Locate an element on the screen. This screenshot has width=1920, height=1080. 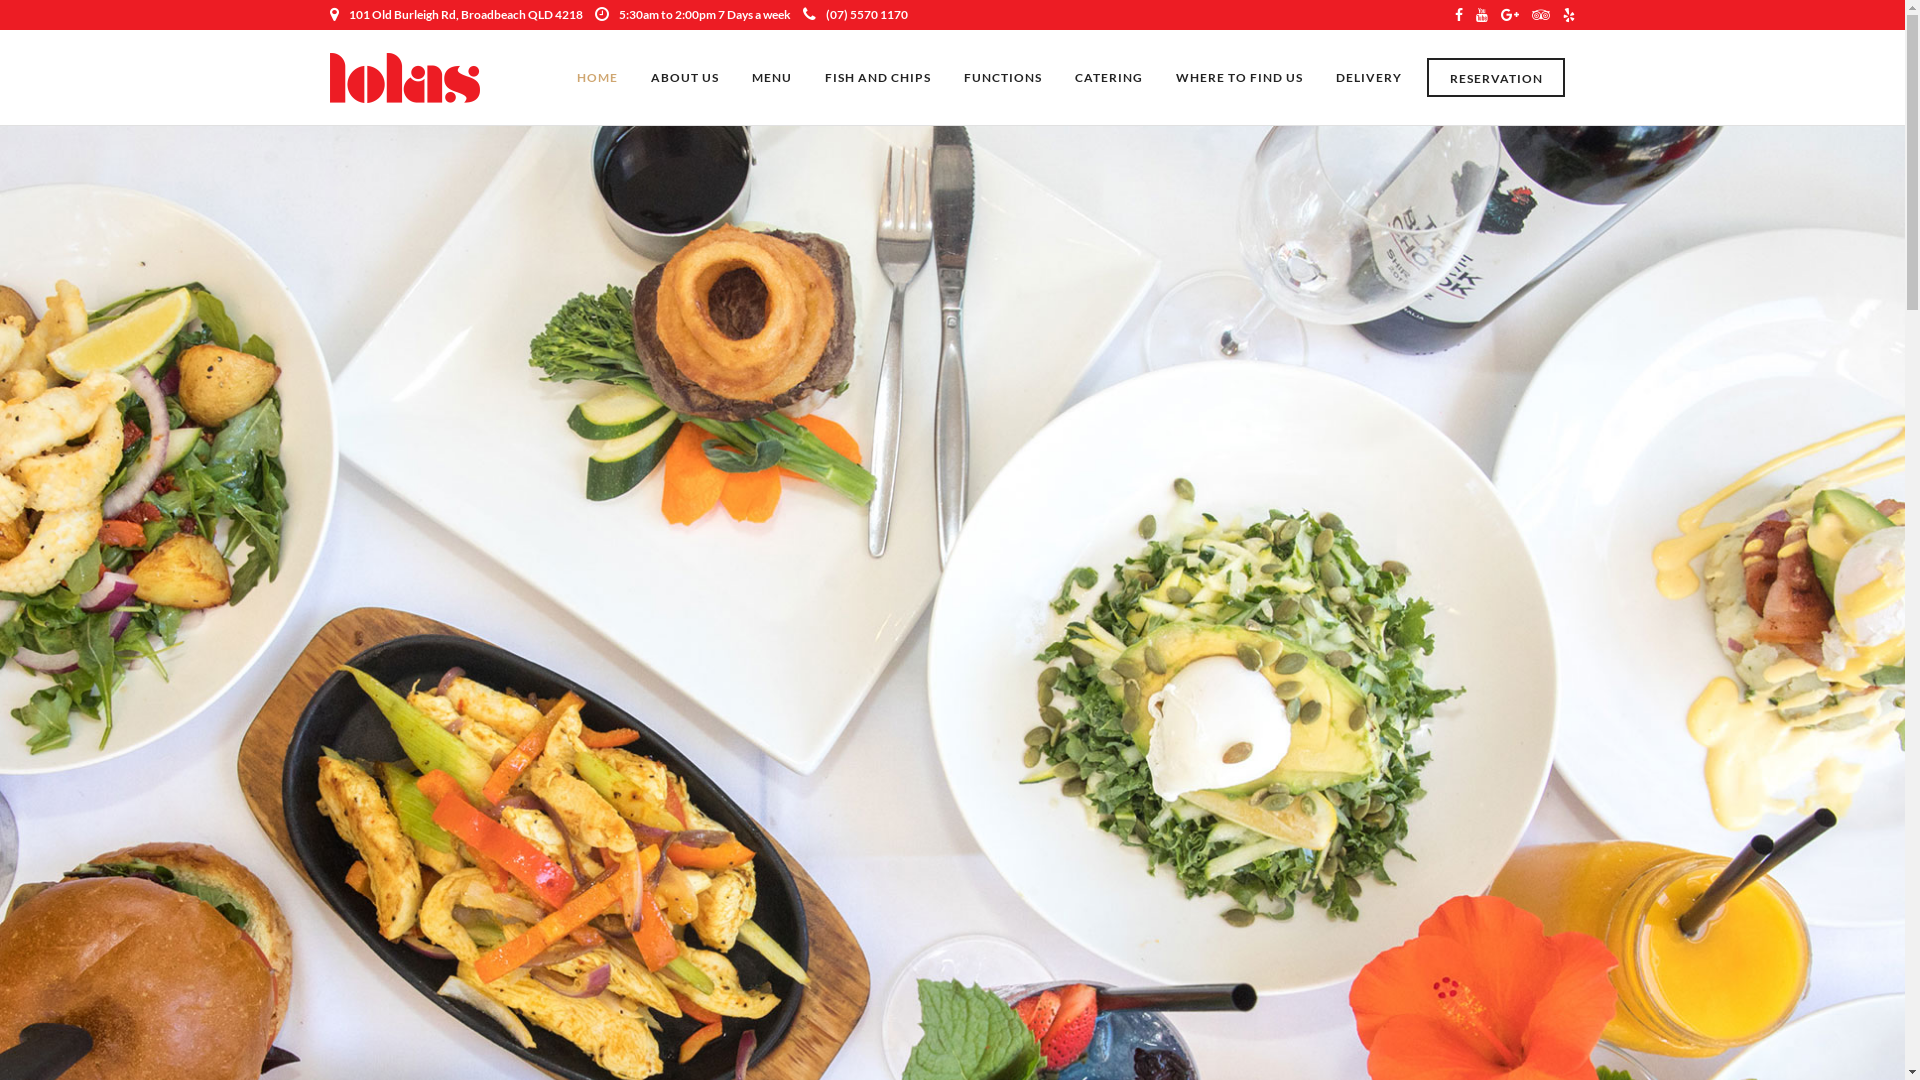
(07) 5570 1170 is located at coordinates (856, 14).